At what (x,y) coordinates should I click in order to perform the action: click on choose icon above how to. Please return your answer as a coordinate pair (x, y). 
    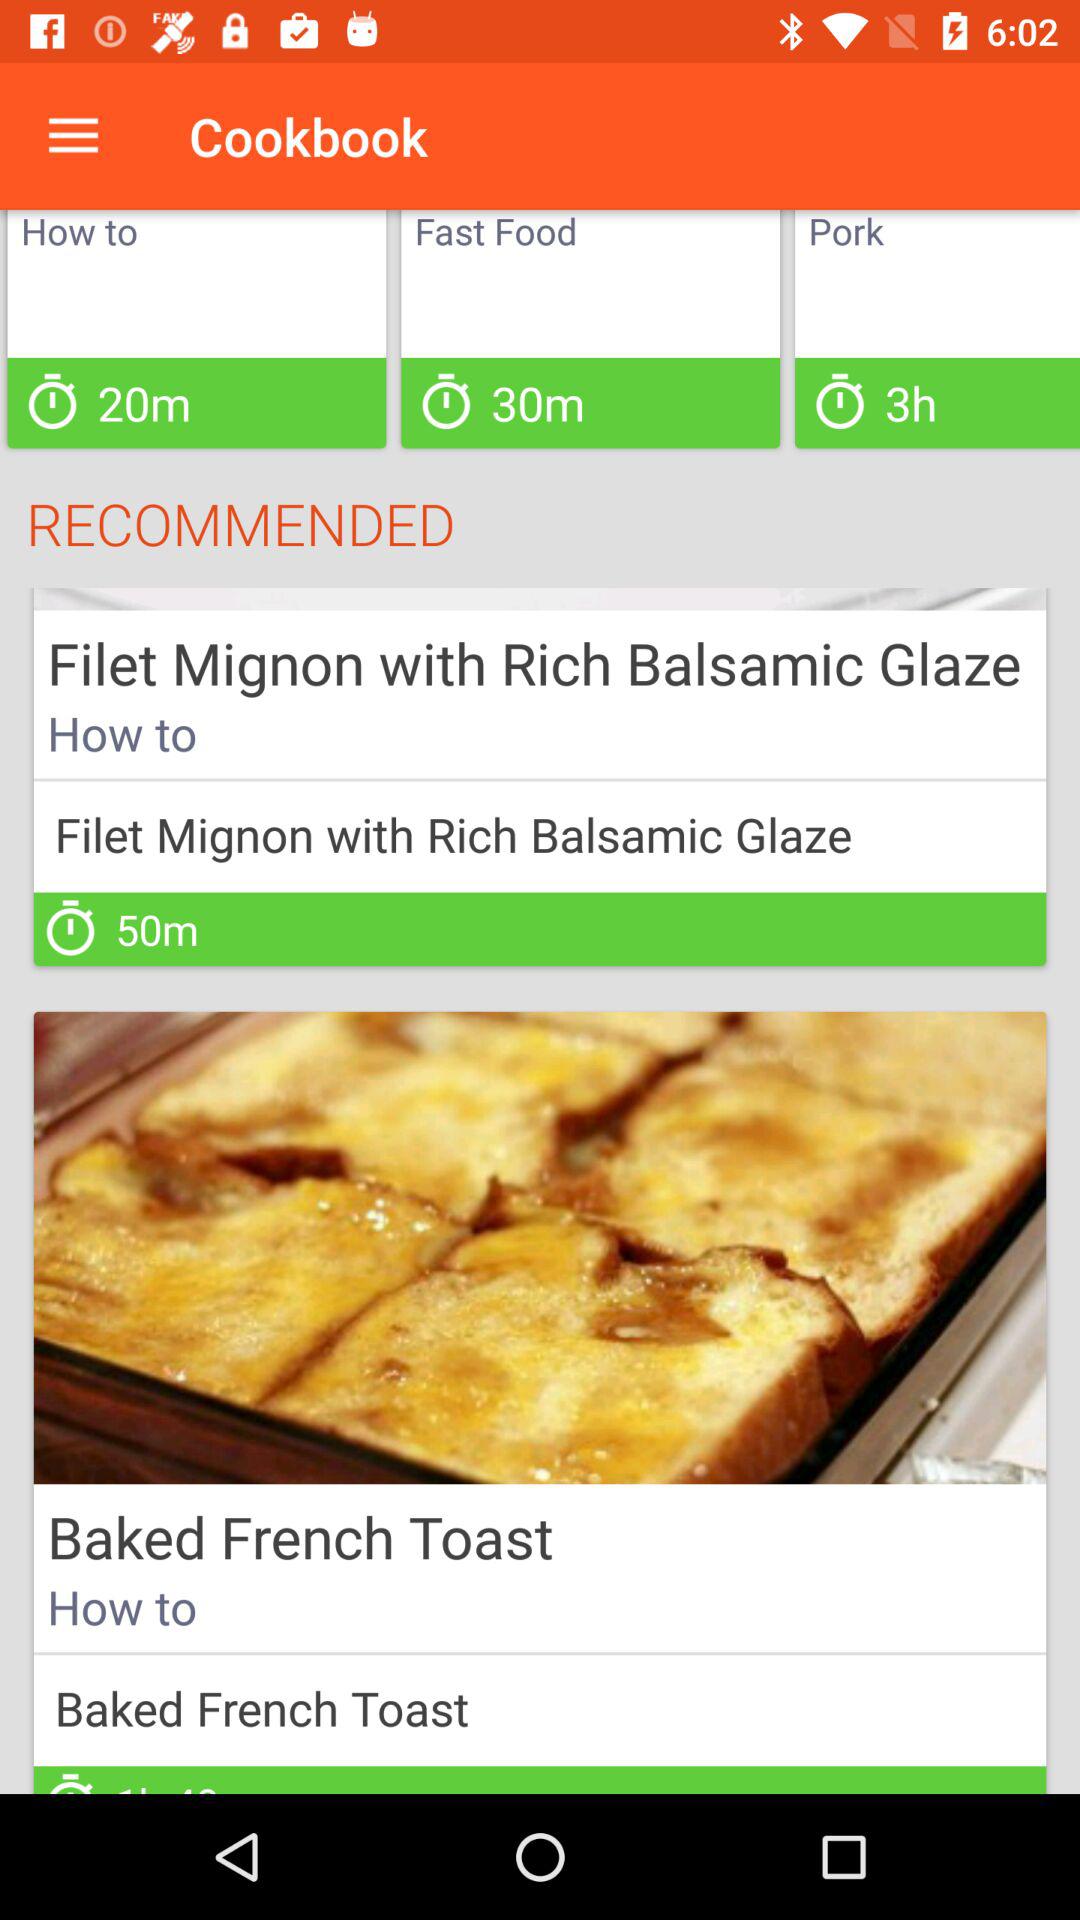
    Looking at the image, I should click on (73, 136).